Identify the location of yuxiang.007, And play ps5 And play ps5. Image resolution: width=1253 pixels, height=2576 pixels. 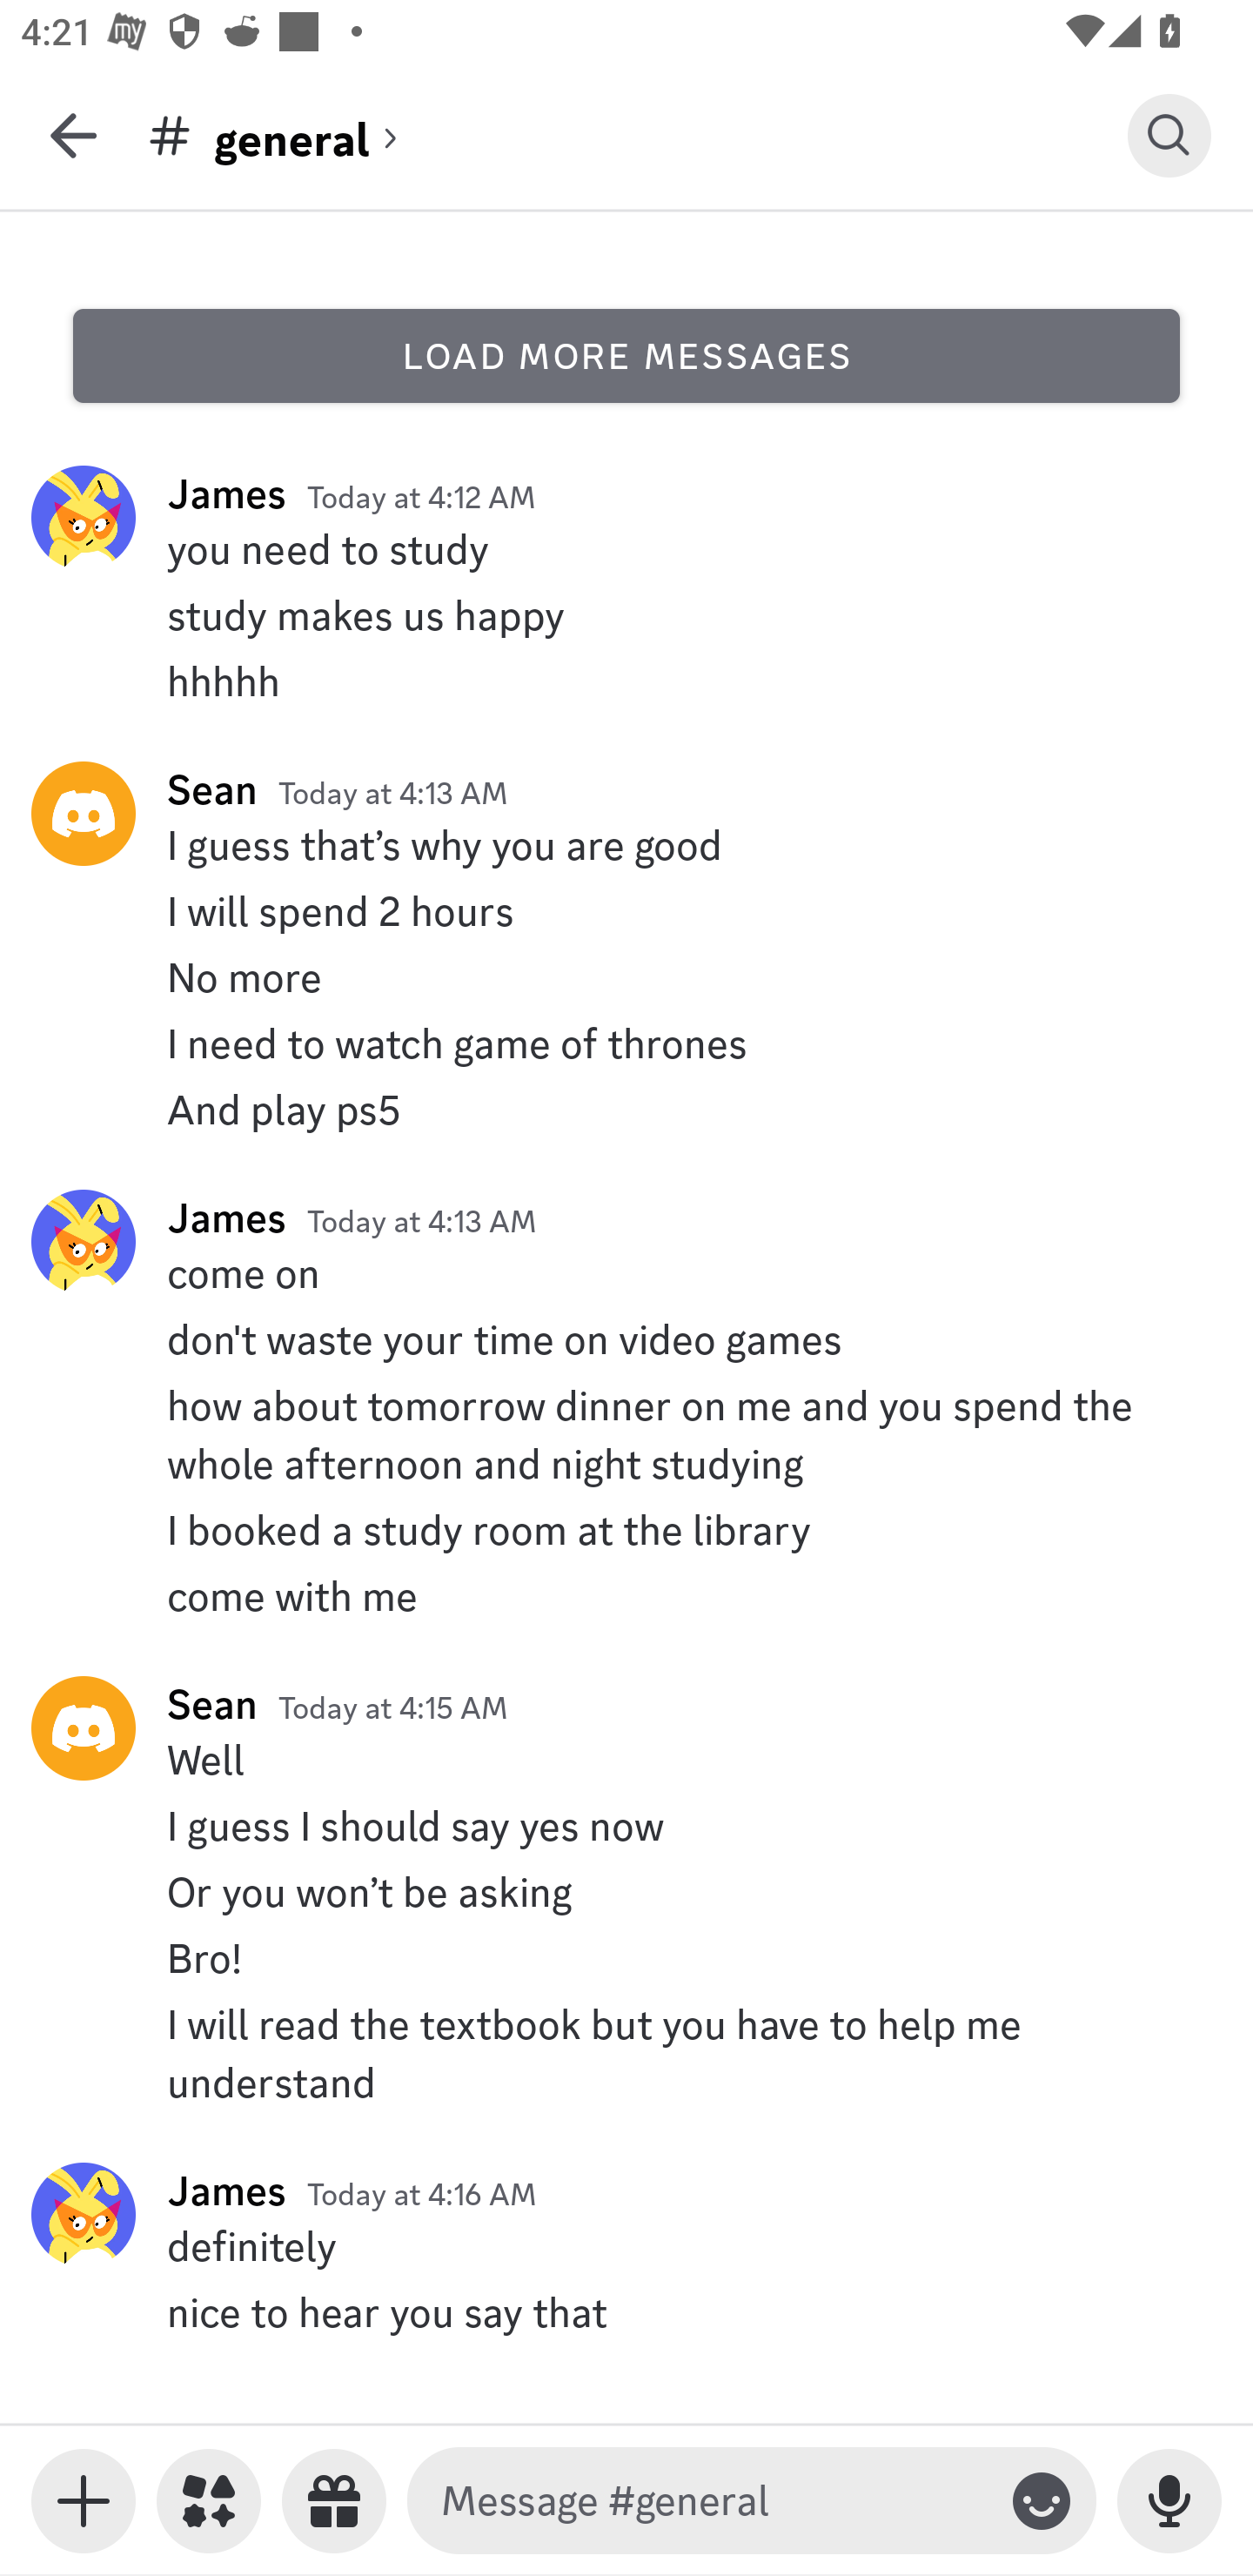
(626, 1110).